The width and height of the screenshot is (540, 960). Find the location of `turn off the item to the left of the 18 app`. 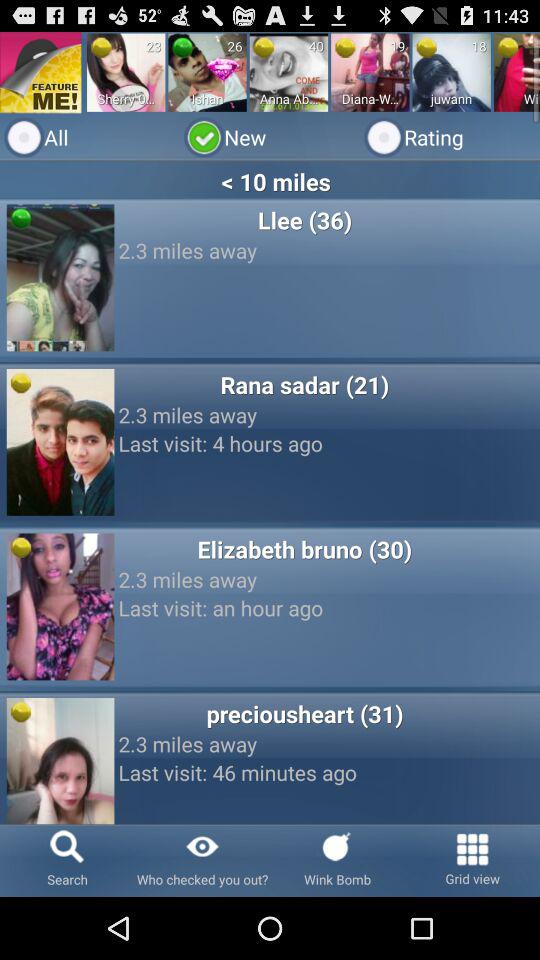

turn off the item to the left of the 18 app is located at coordinates (426, 47).